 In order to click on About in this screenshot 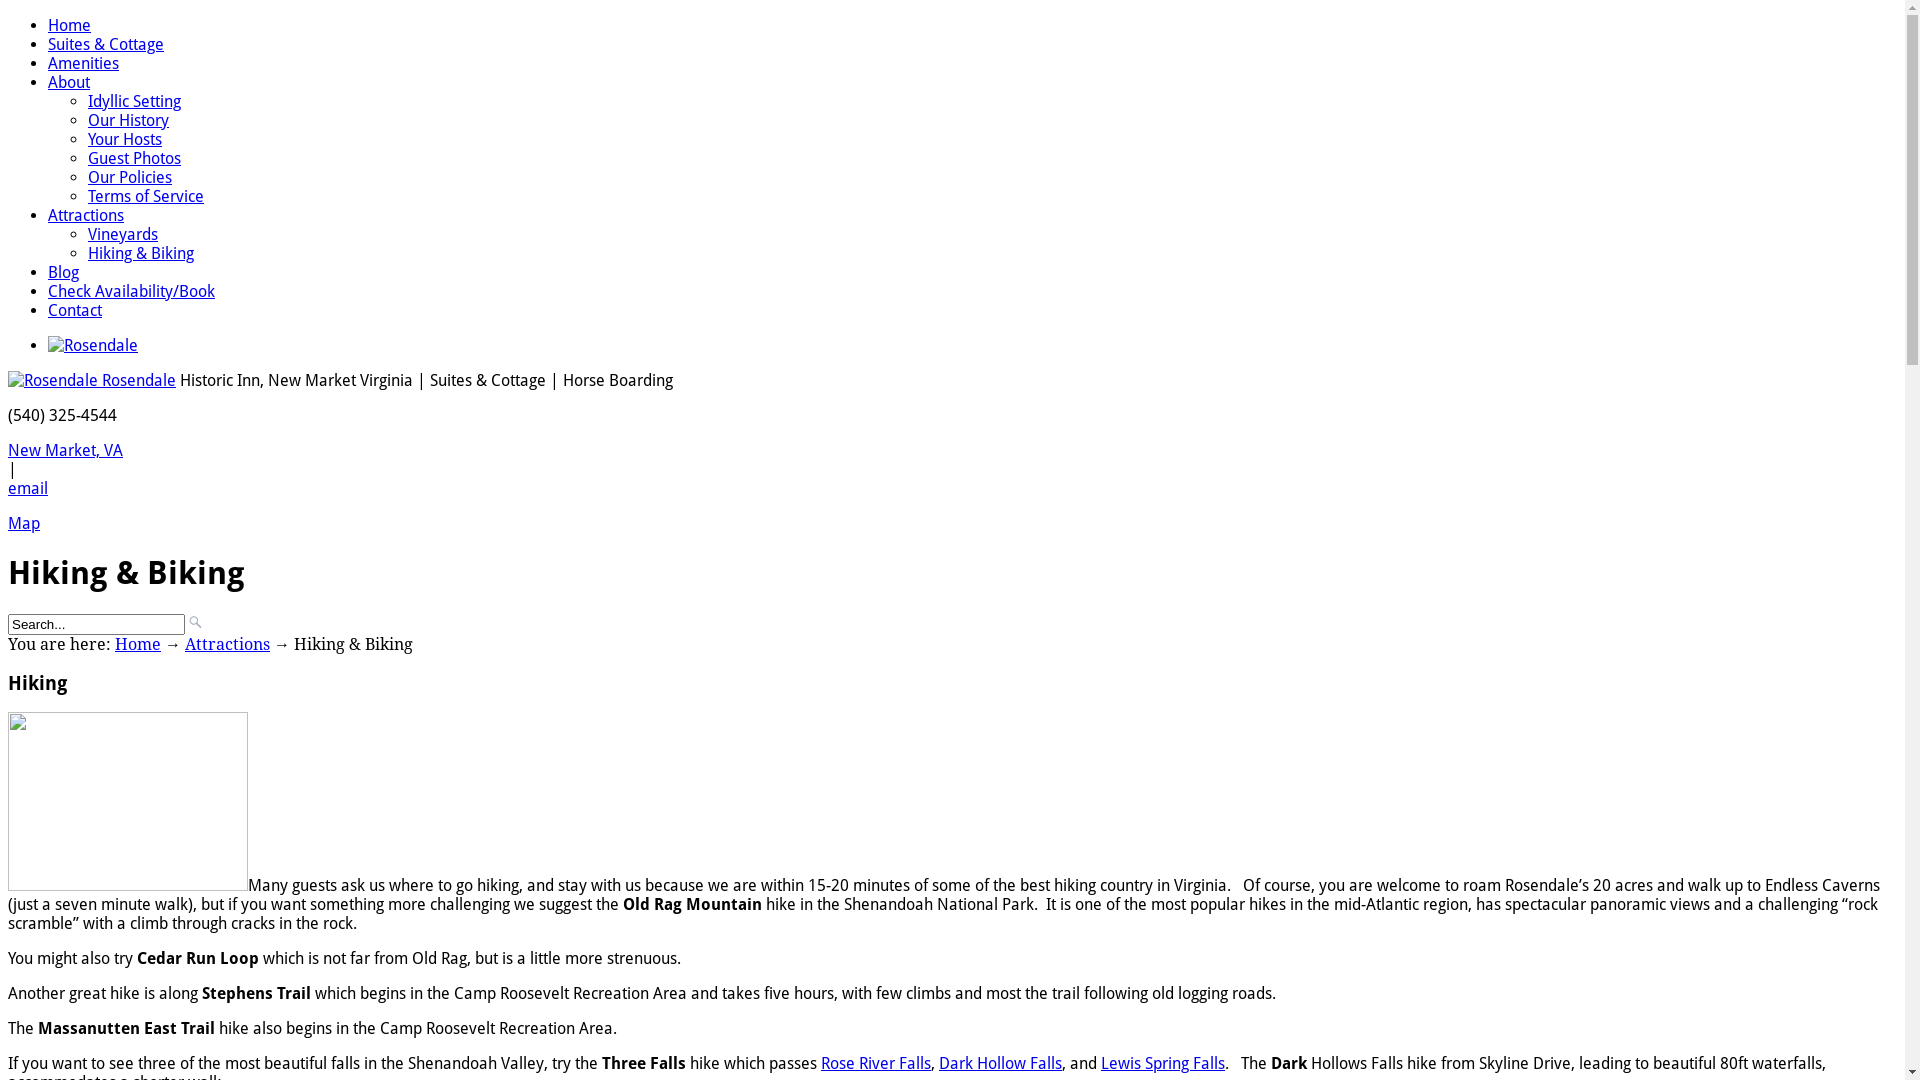, I will do `click(69, 82)`.